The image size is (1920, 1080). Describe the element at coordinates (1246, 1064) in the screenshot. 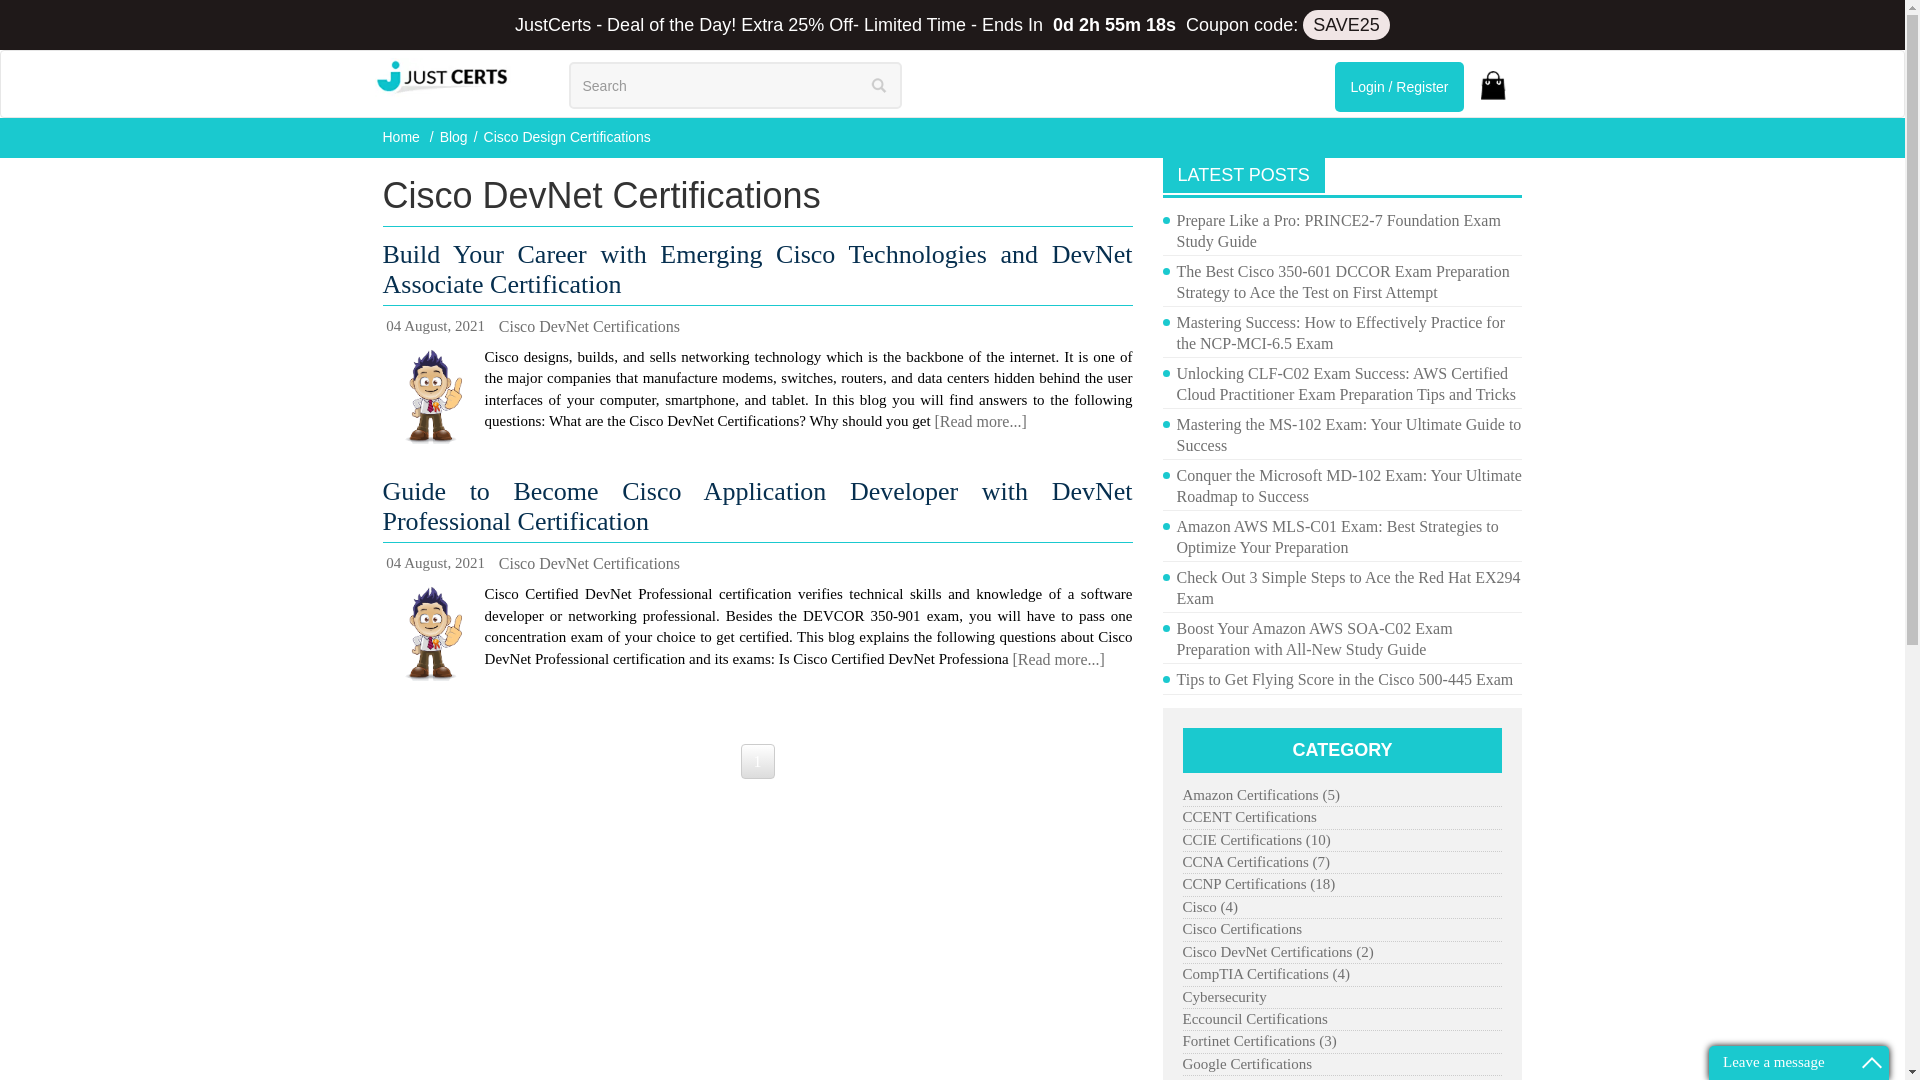

I see `Google Certifications` at that location.